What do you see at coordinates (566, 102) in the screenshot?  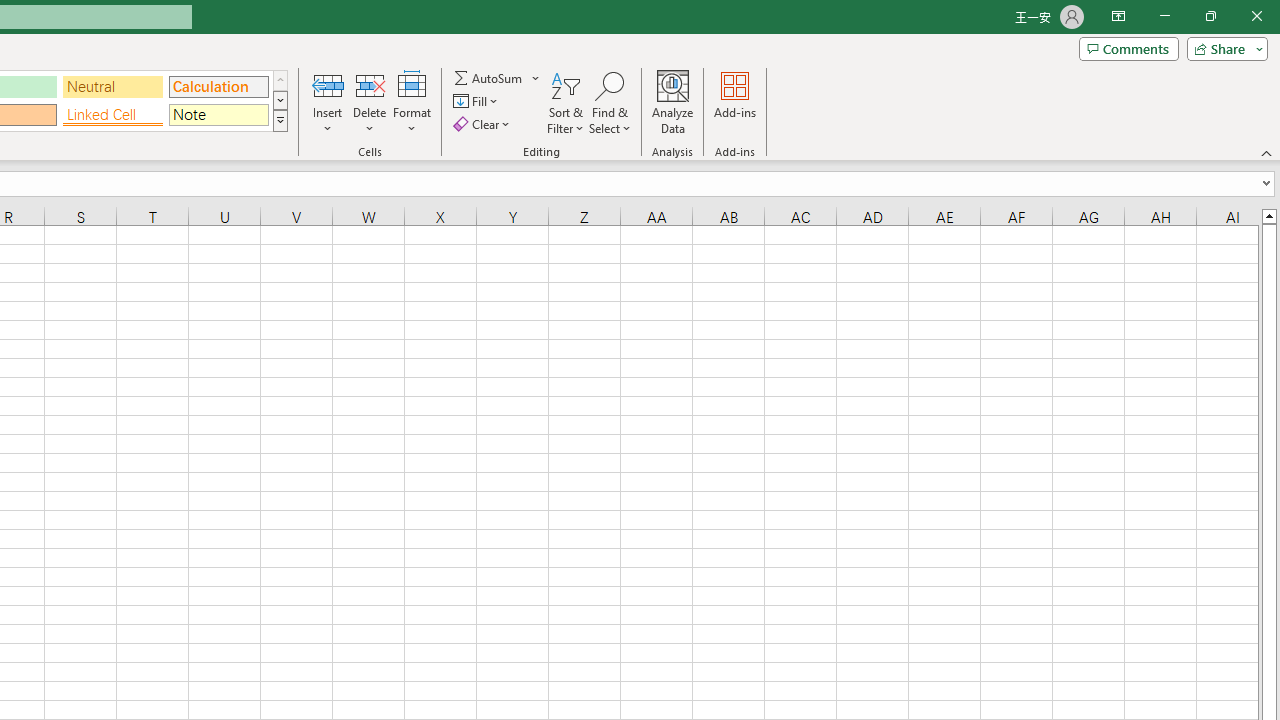 I see `Sort & Filter` at bounding box center [566, 102].